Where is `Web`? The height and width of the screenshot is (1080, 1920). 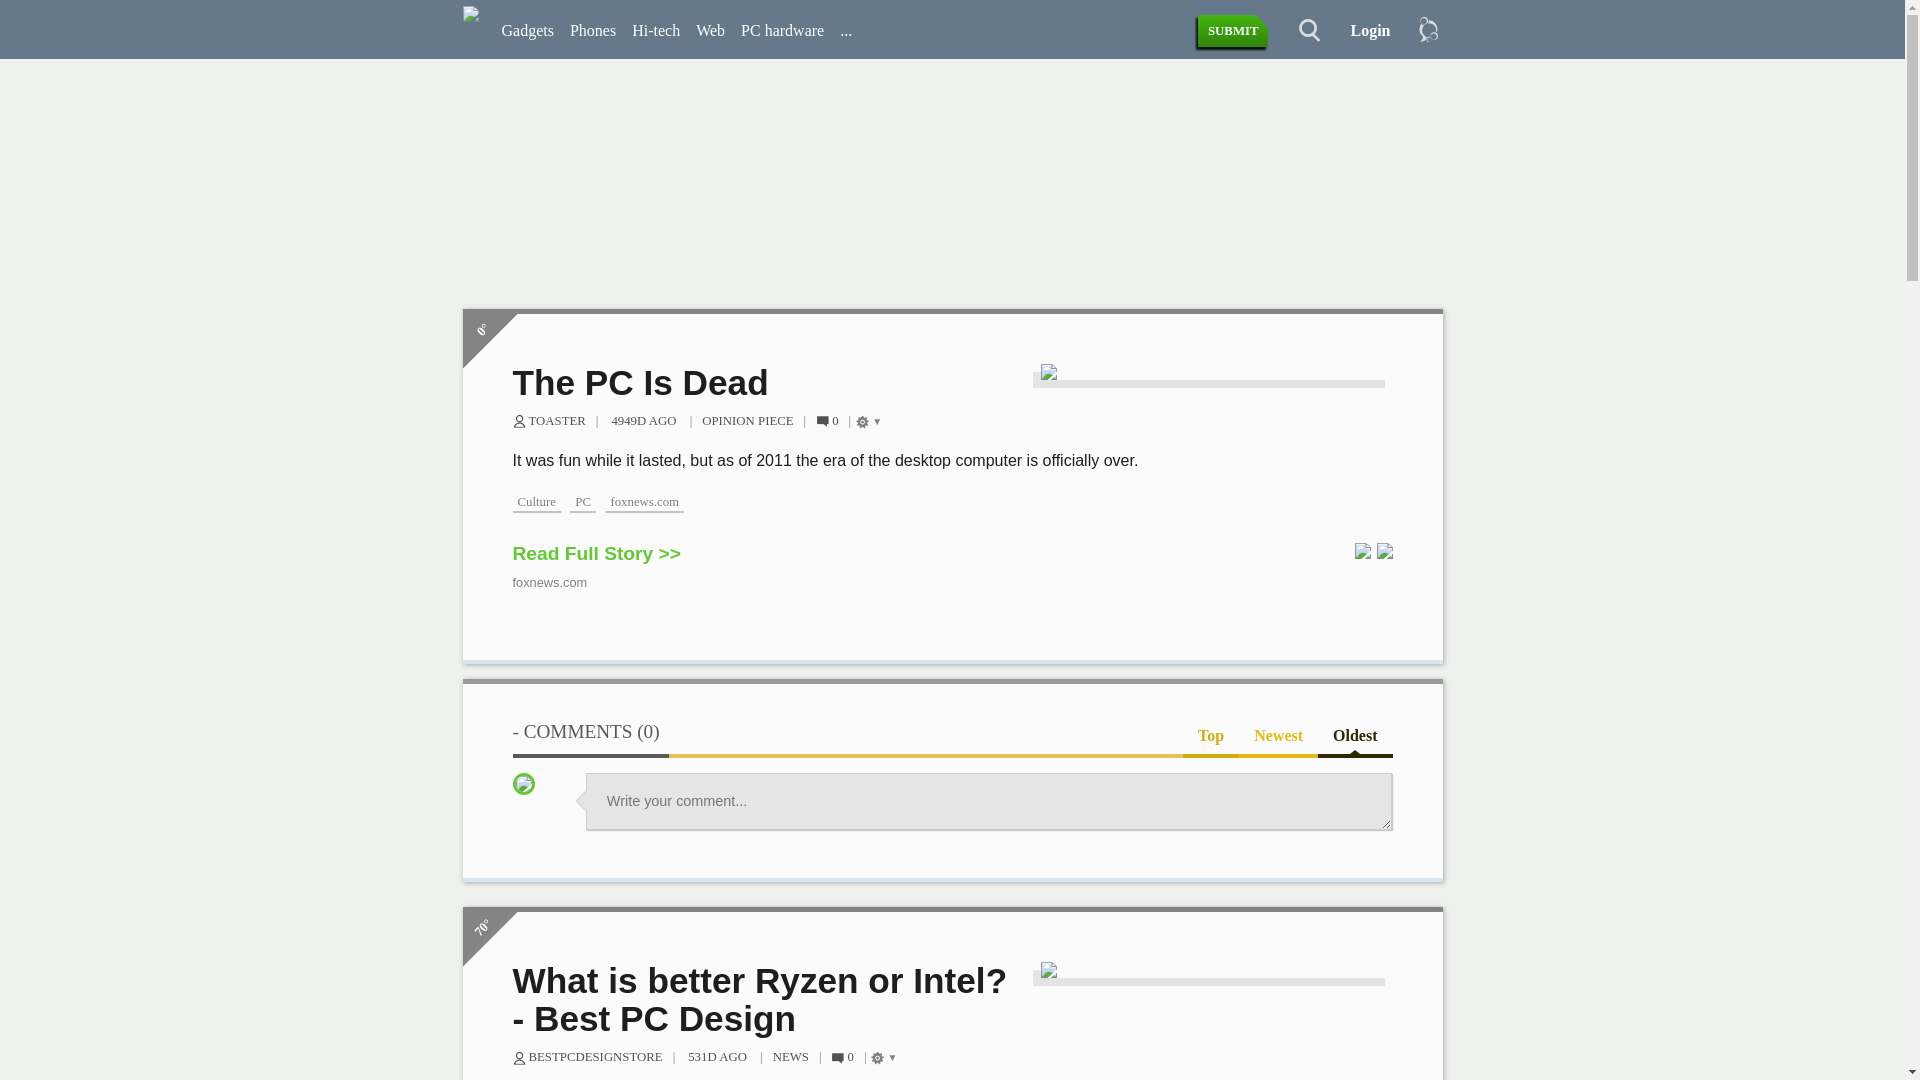 Web is located at coordinates (710, 32).